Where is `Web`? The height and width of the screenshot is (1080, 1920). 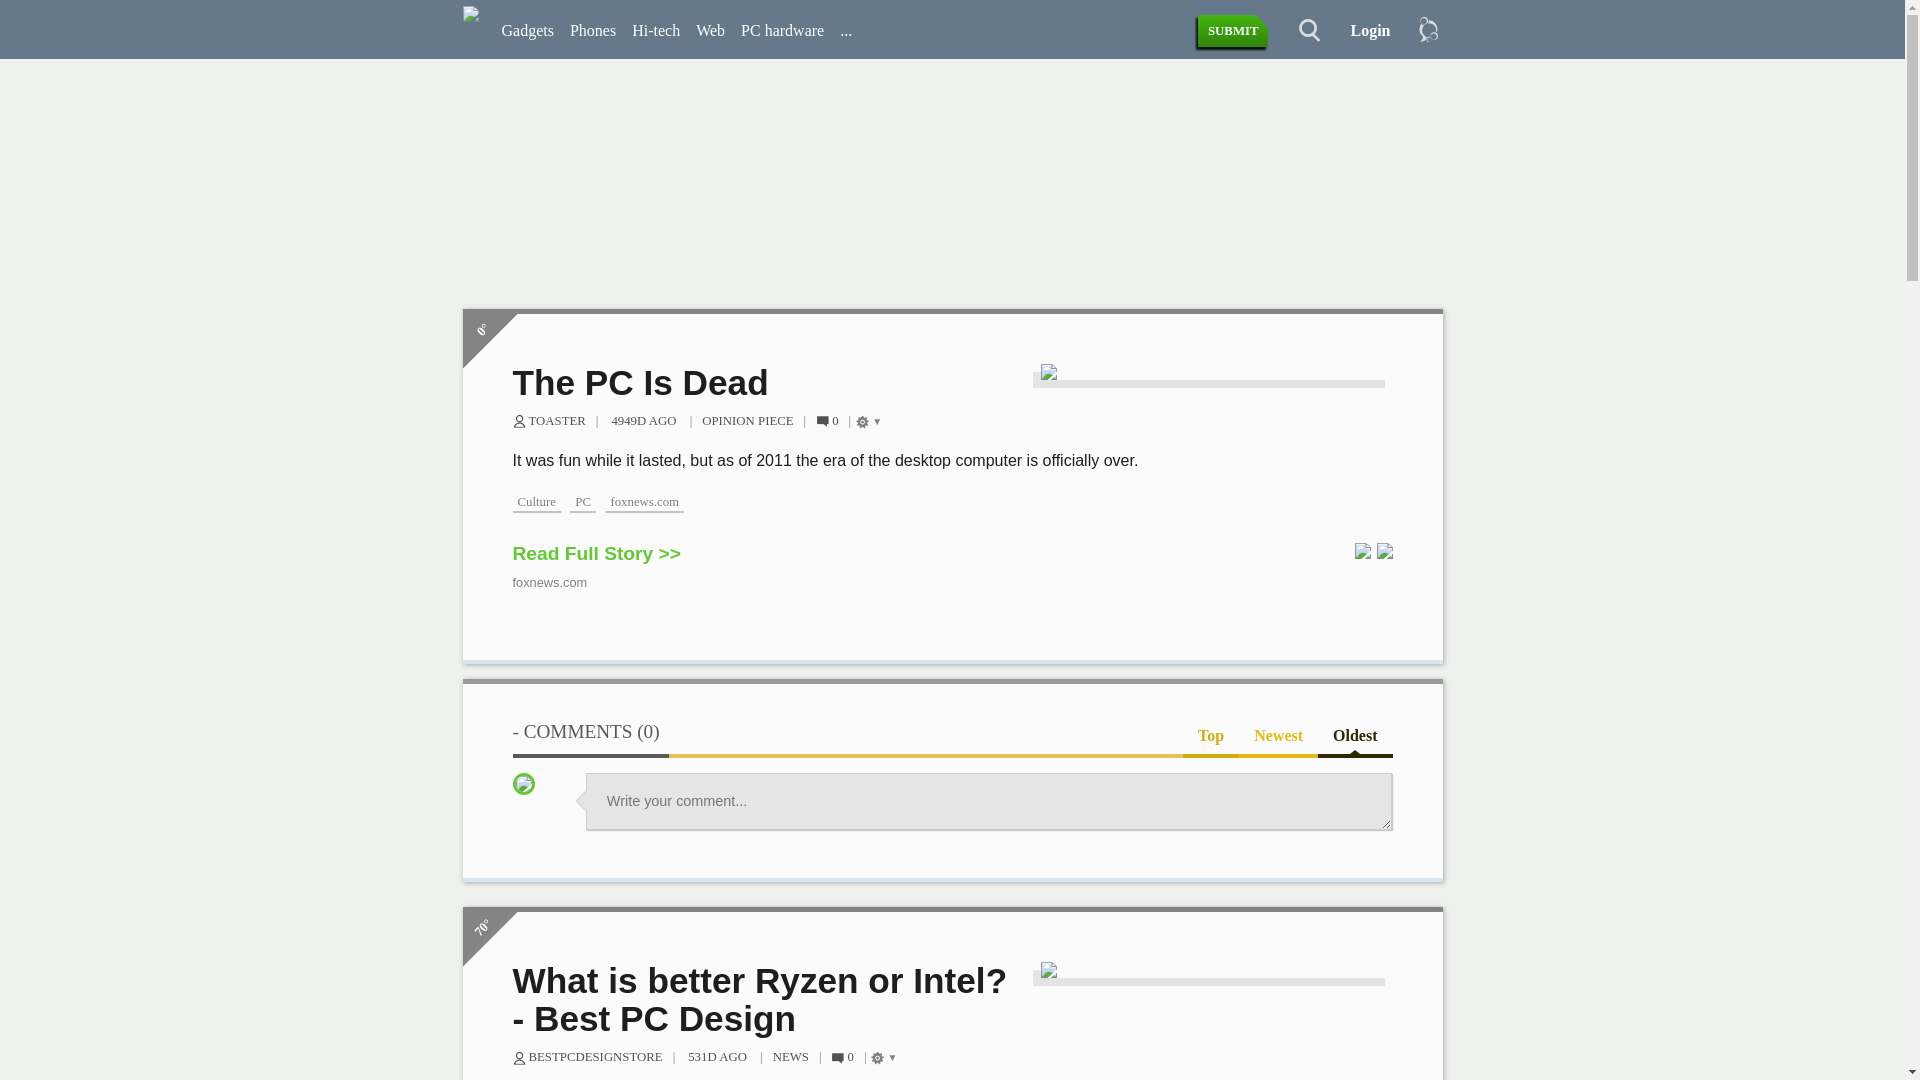 Web is located at coordinates (710, 32).